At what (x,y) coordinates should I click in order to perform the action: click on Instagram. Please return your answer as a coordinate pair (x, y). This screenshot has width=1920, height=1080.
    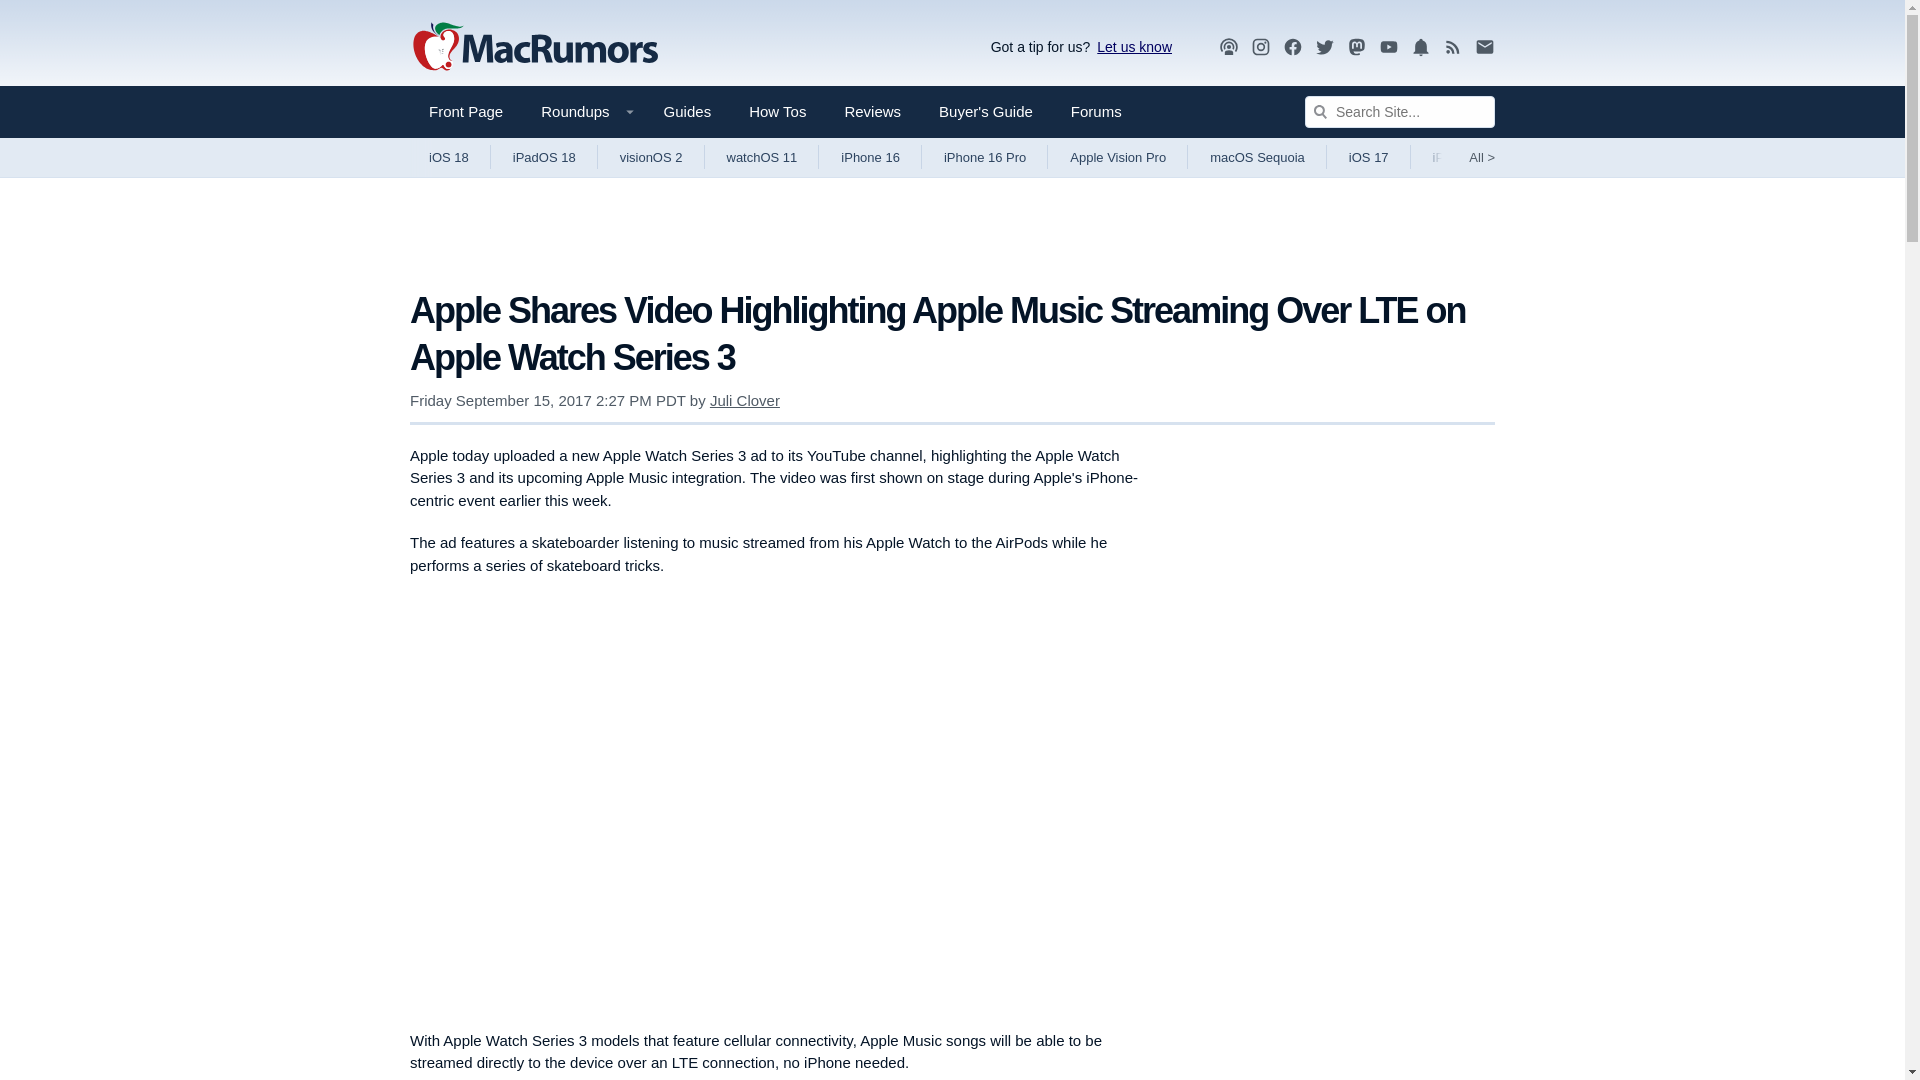
    Looking at the image, I should click on (1261, 46).